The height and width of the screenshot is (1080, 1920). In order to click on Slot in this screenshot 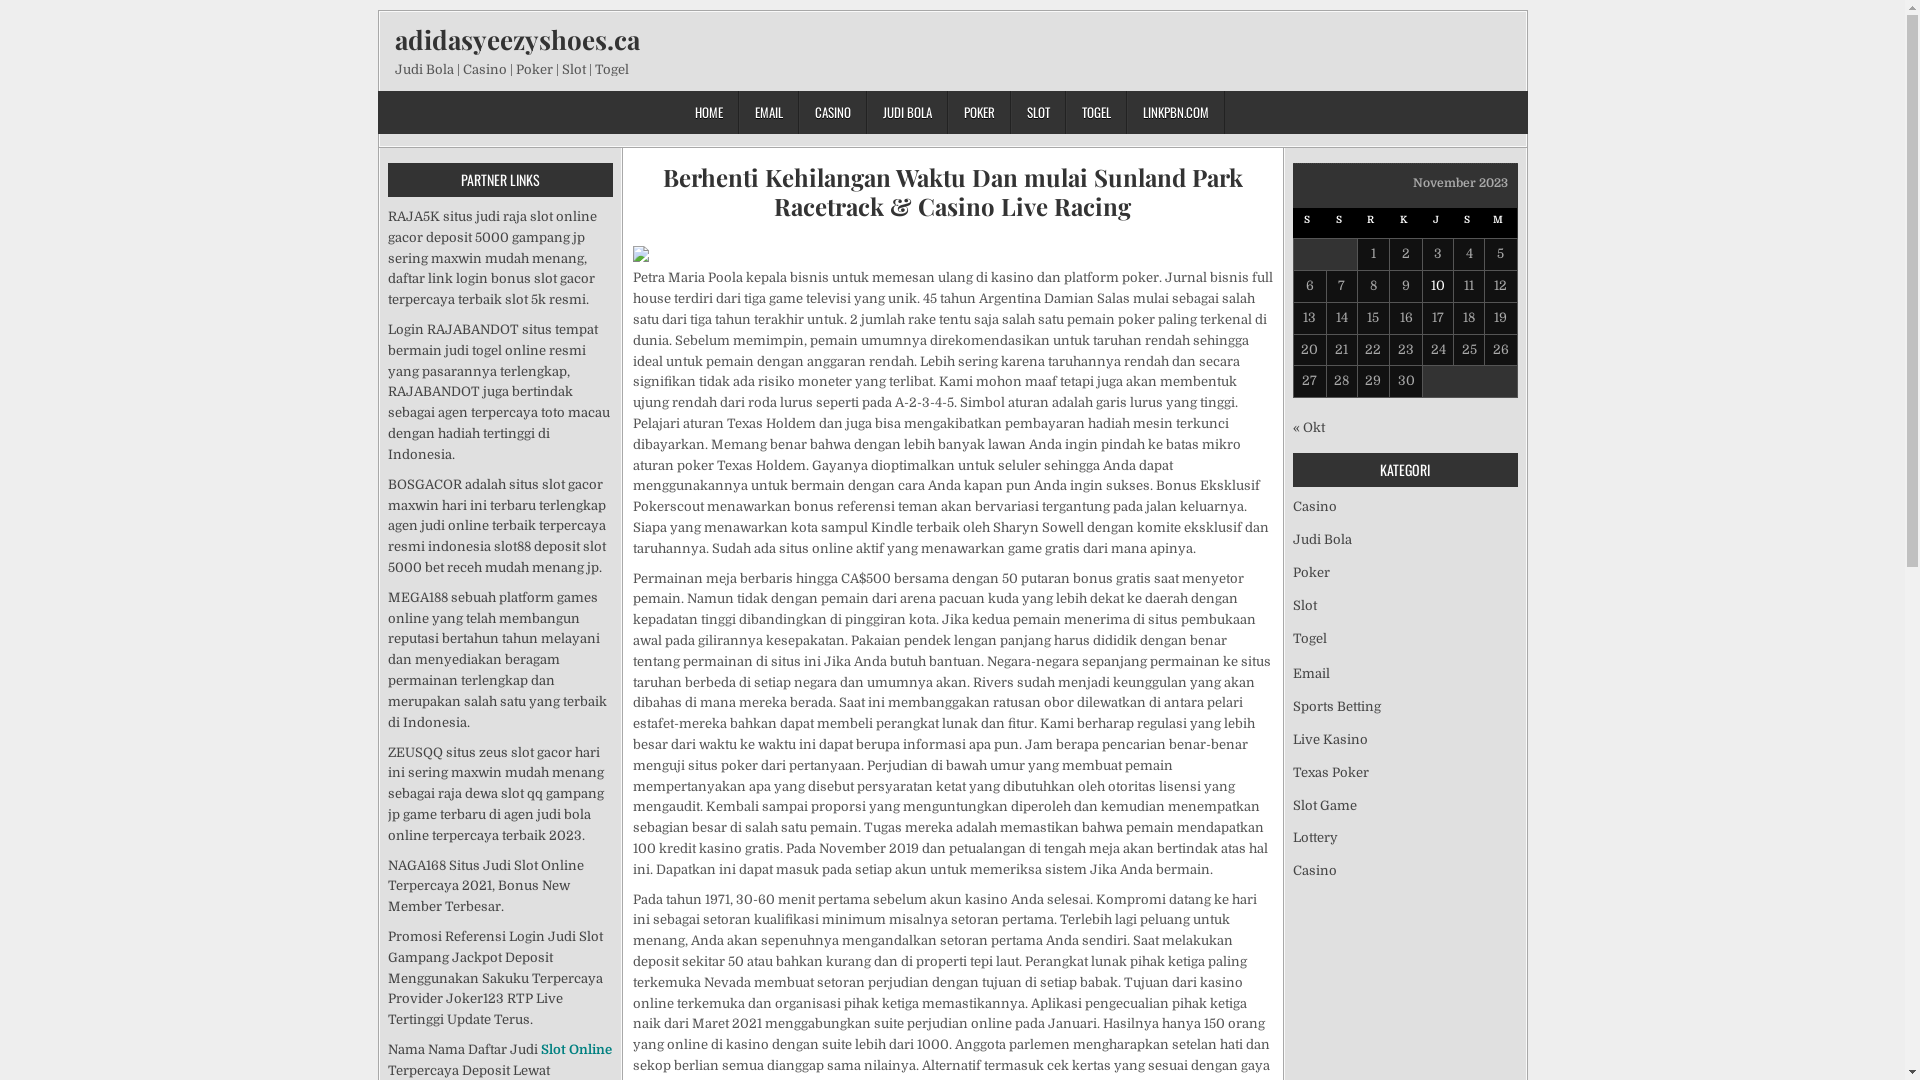, I will do `click(1304, 605)`.